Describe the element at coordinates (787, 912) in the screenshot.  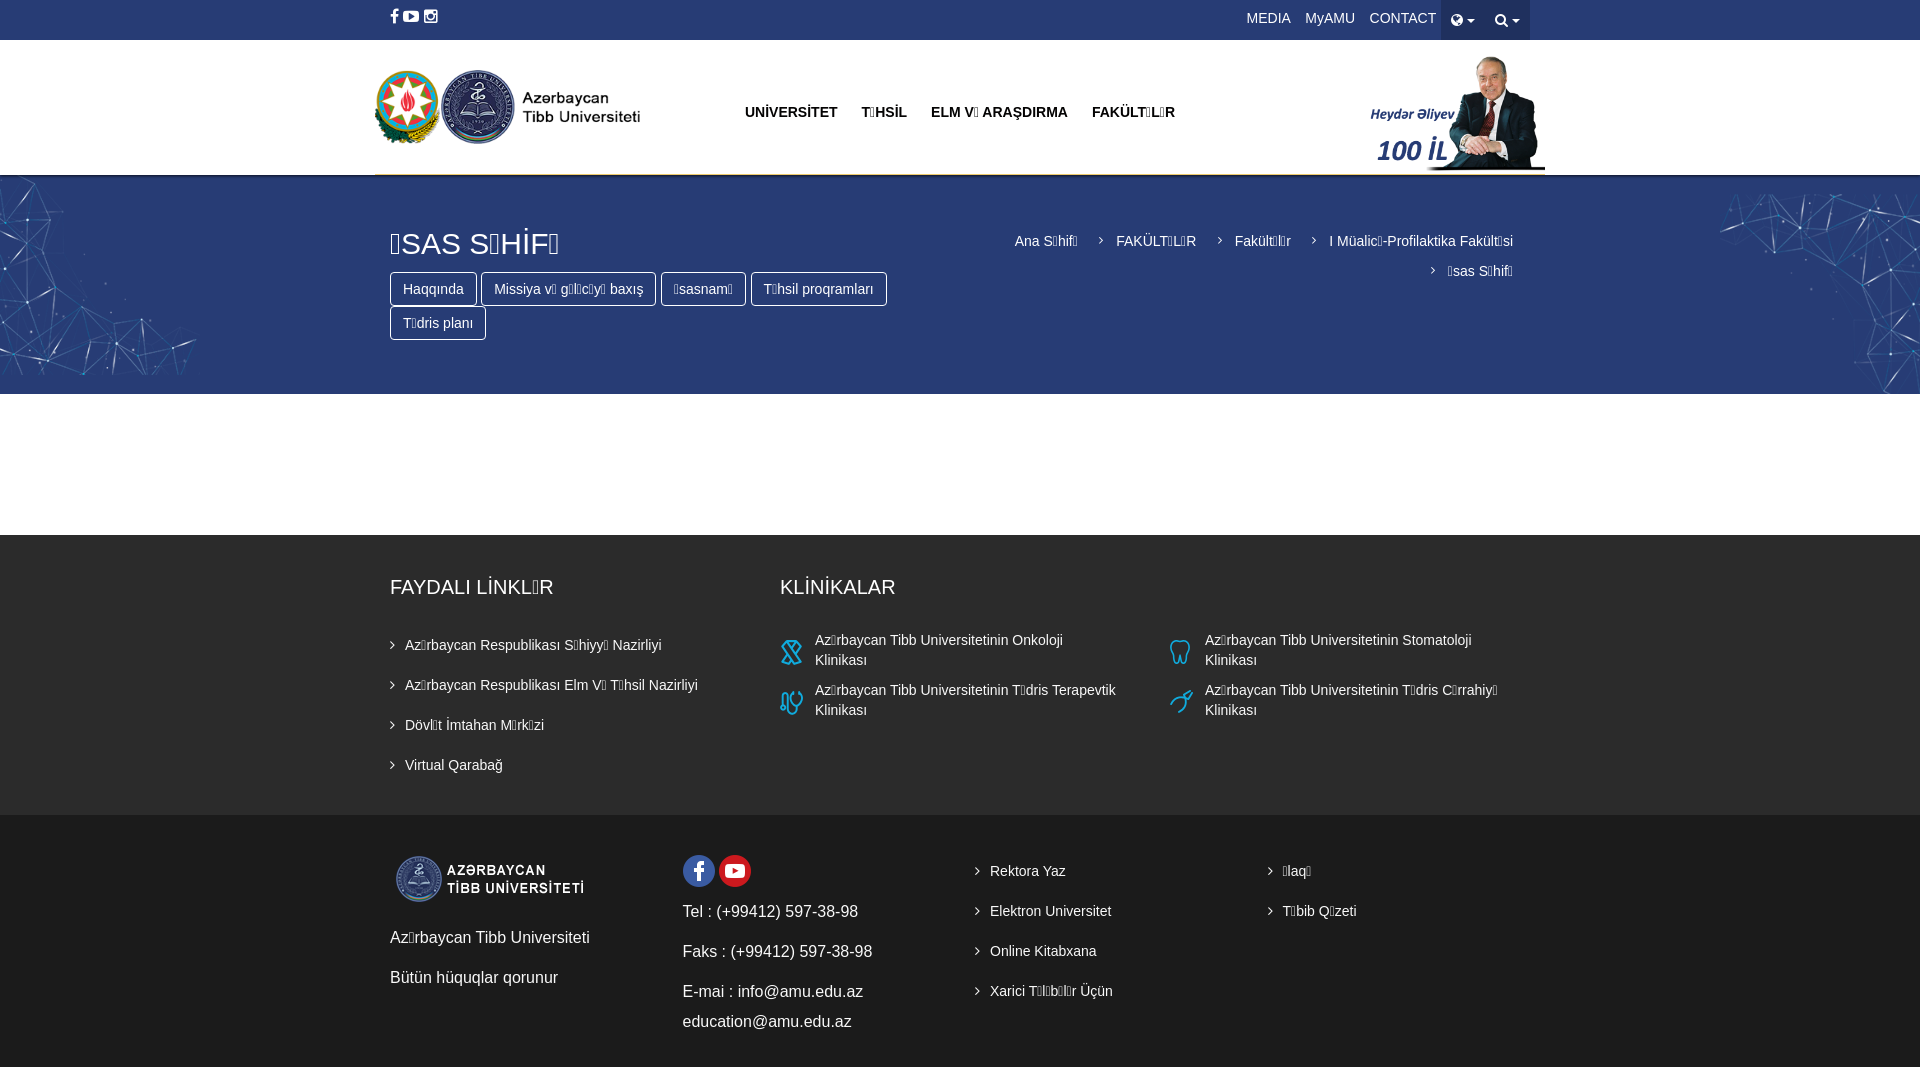
I see `(+99412) 597-38-98` at that location.